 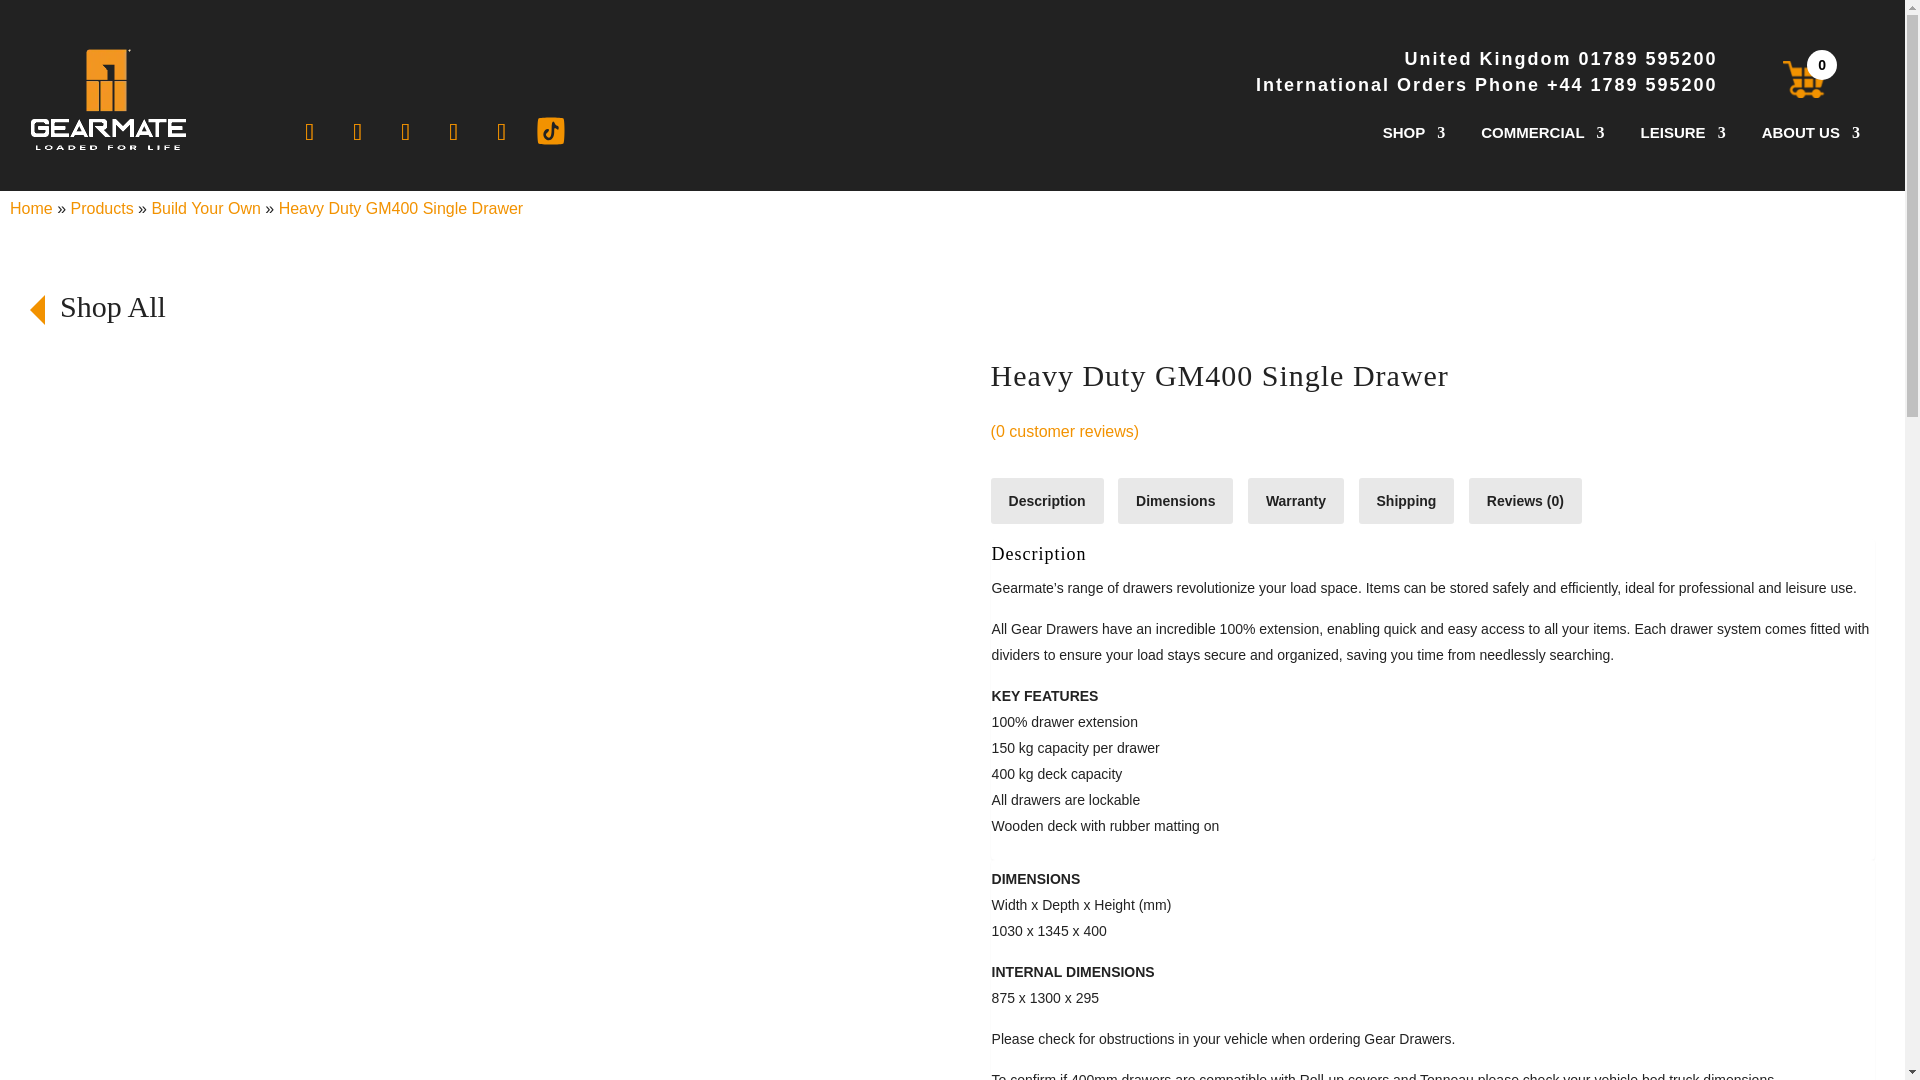 I want to click on LEISURE, so click(x=1684, y=136).